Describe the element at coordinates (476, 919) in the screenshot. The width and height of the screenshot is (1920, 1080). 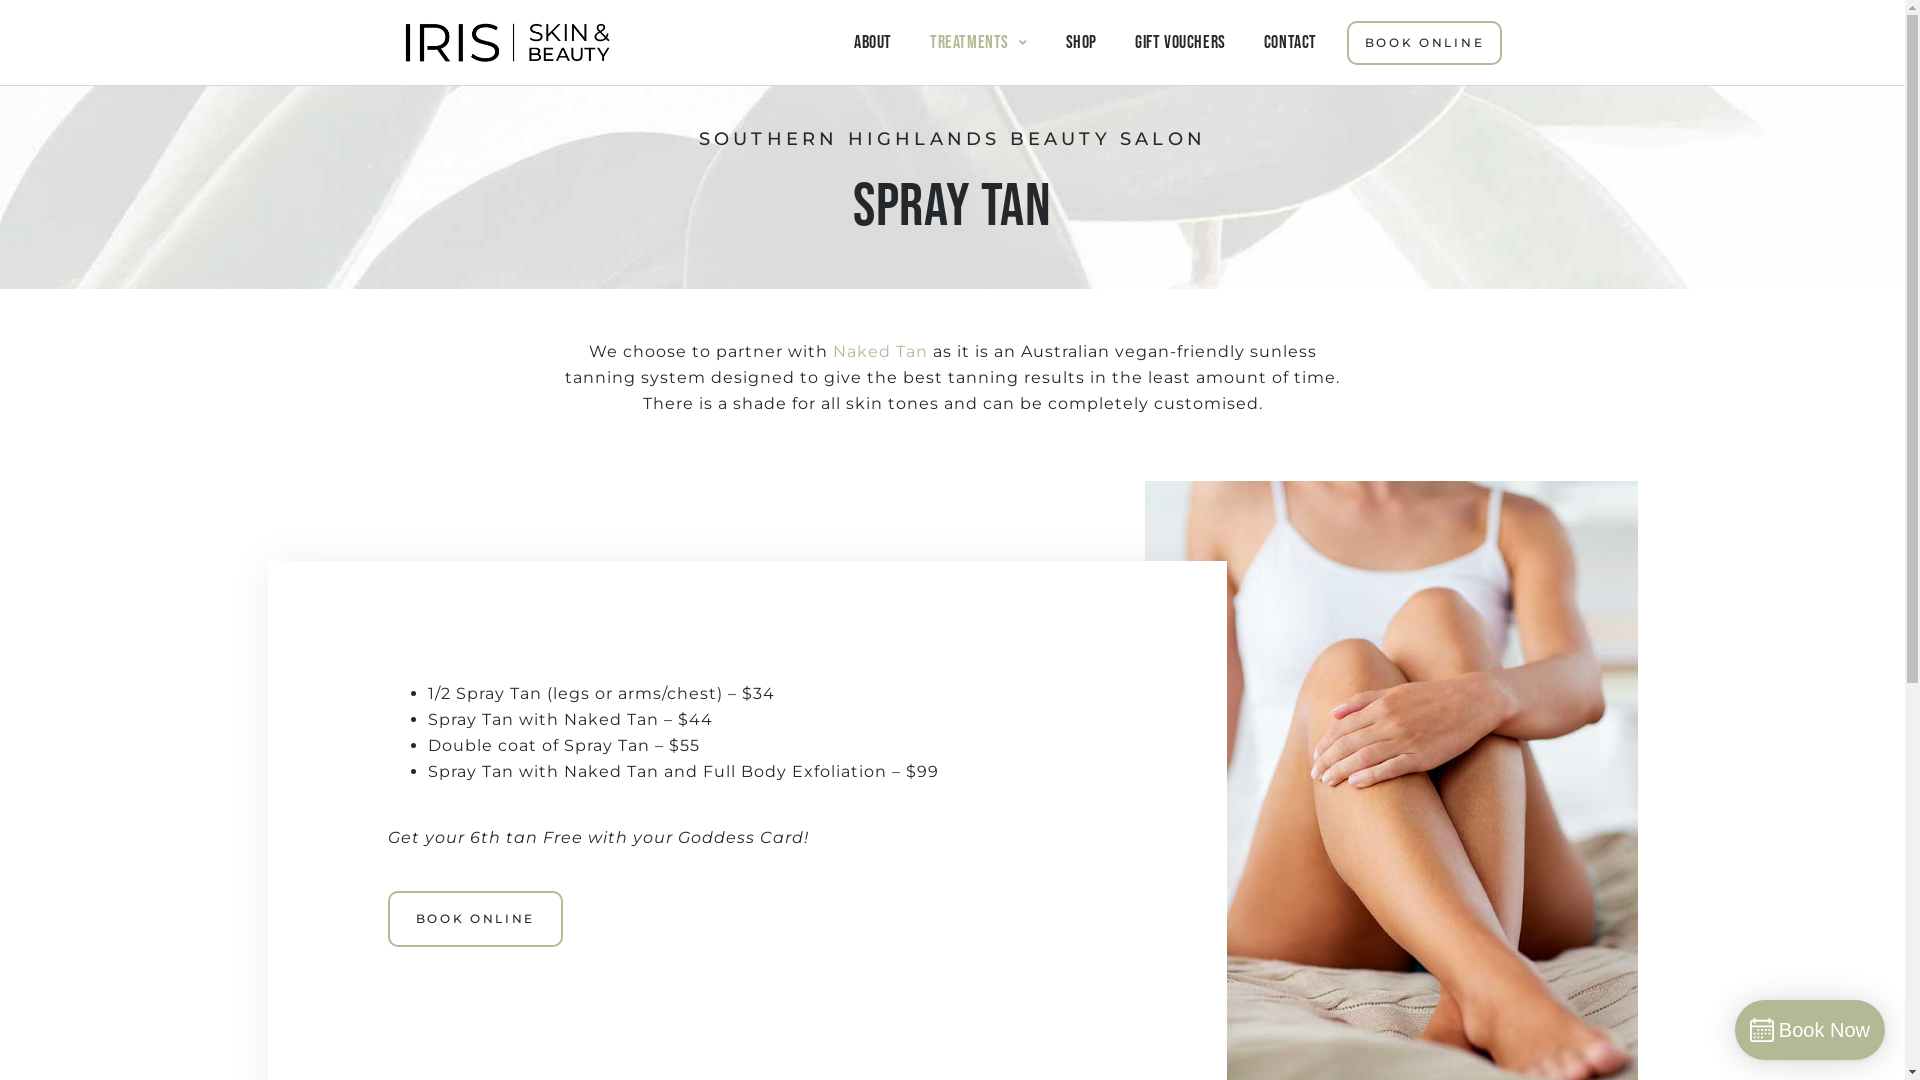
I see `BOOK ONLINE` at that location.